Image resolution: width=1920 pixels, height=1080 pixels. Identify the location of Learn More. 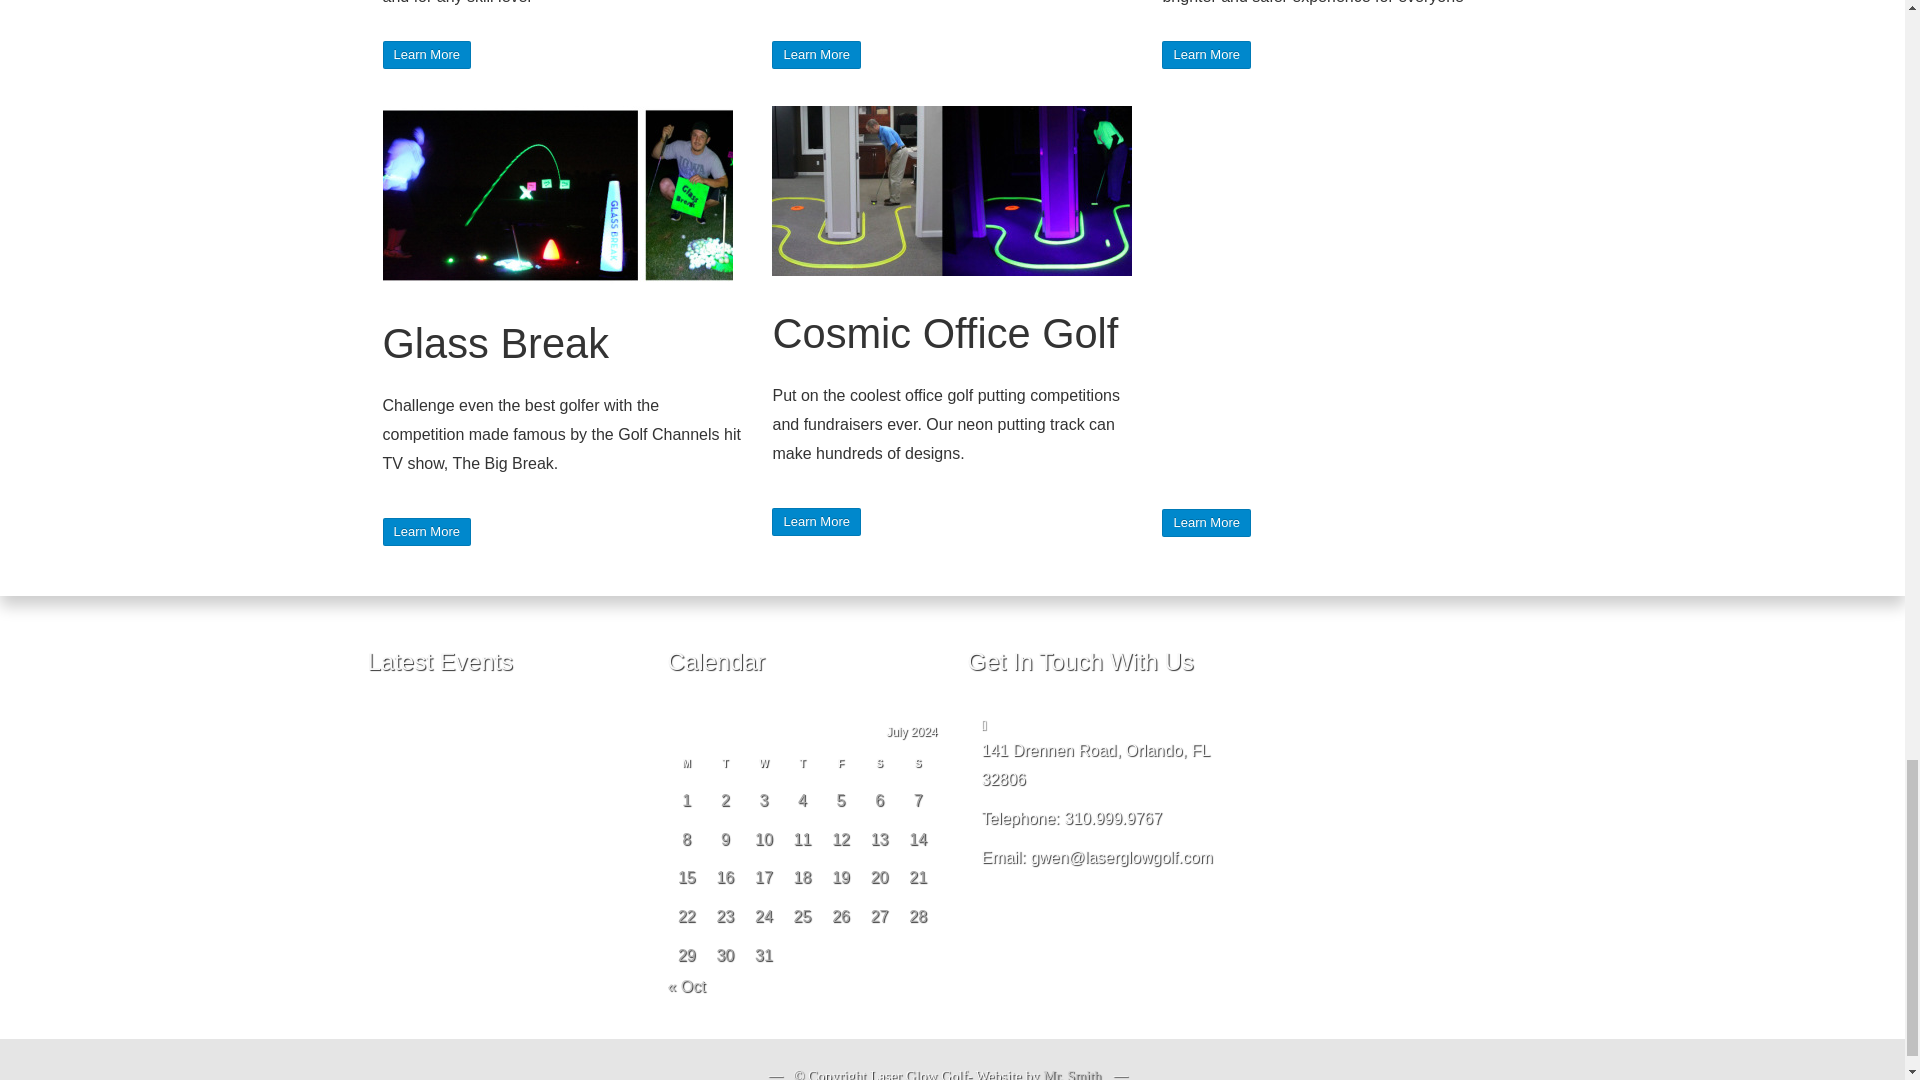
(426, 531).